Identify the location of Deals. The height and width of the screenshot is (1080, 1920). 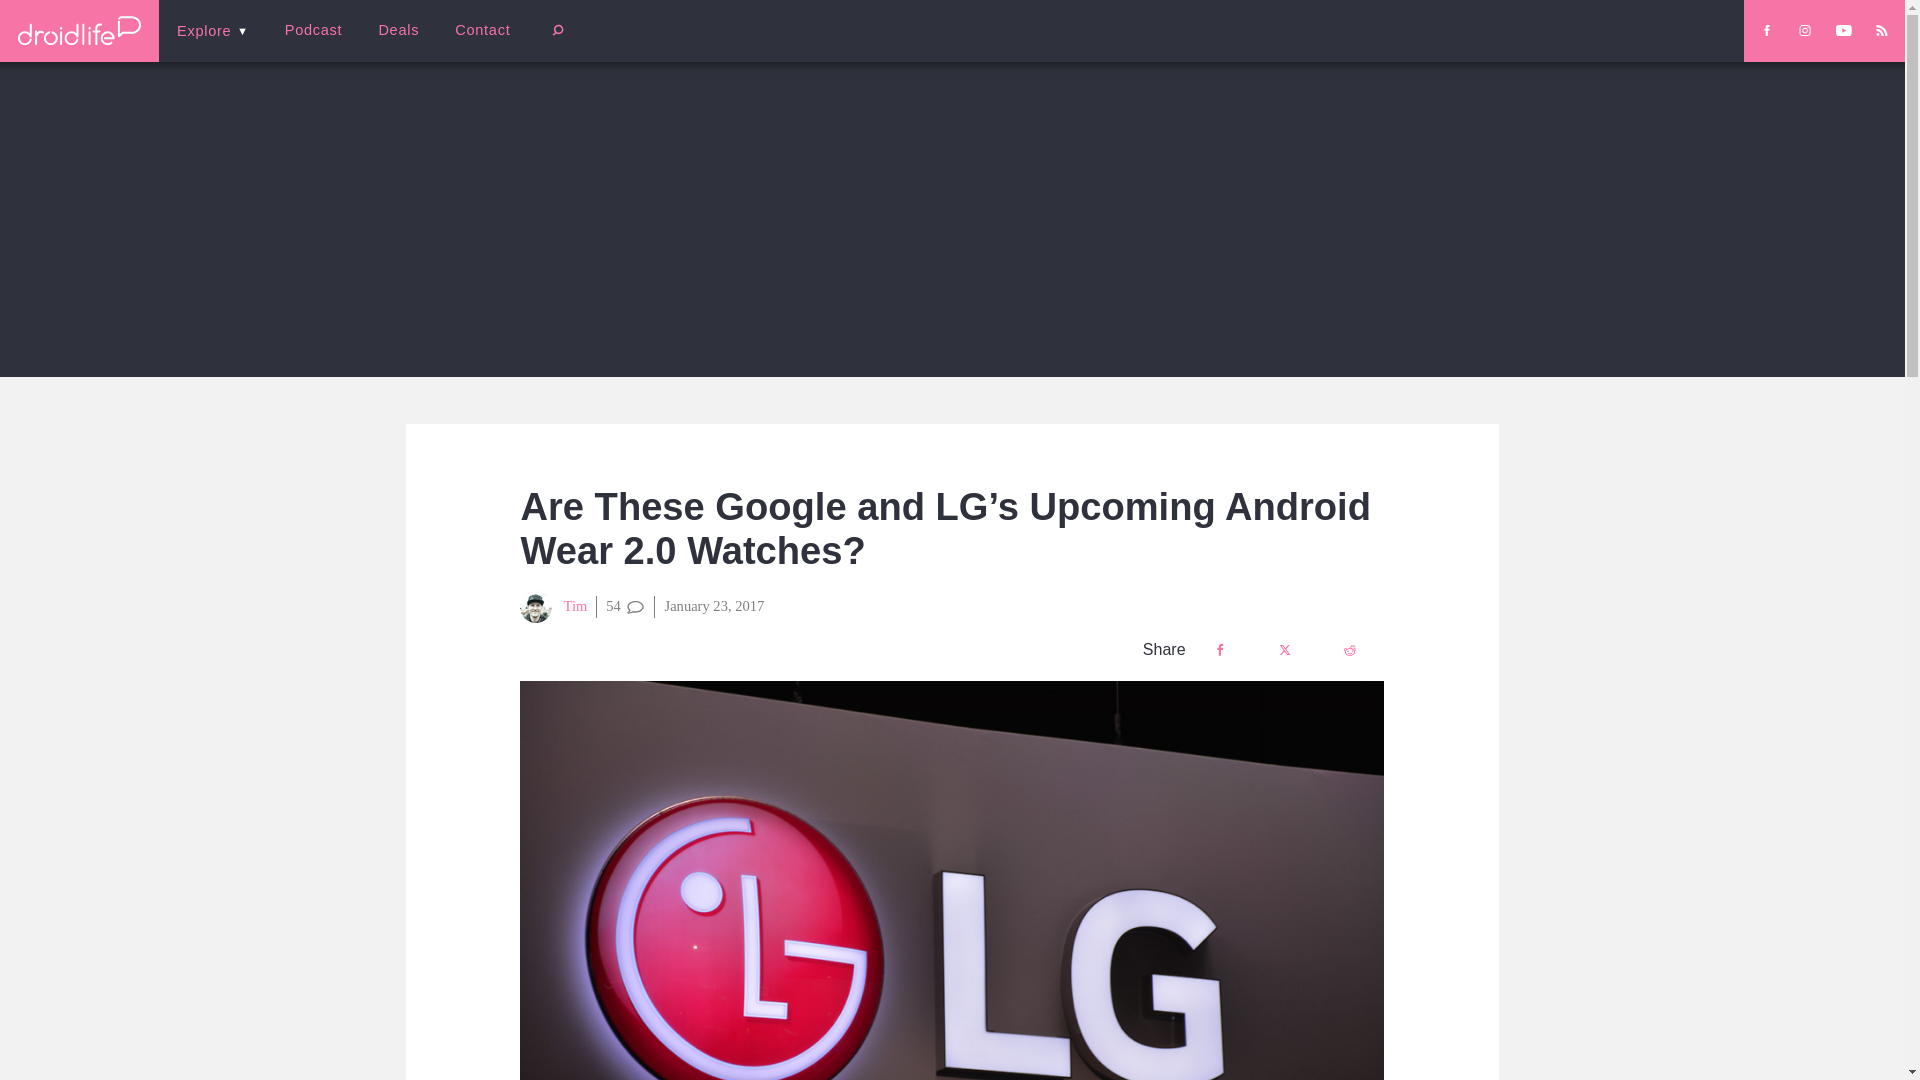
(398, 30).